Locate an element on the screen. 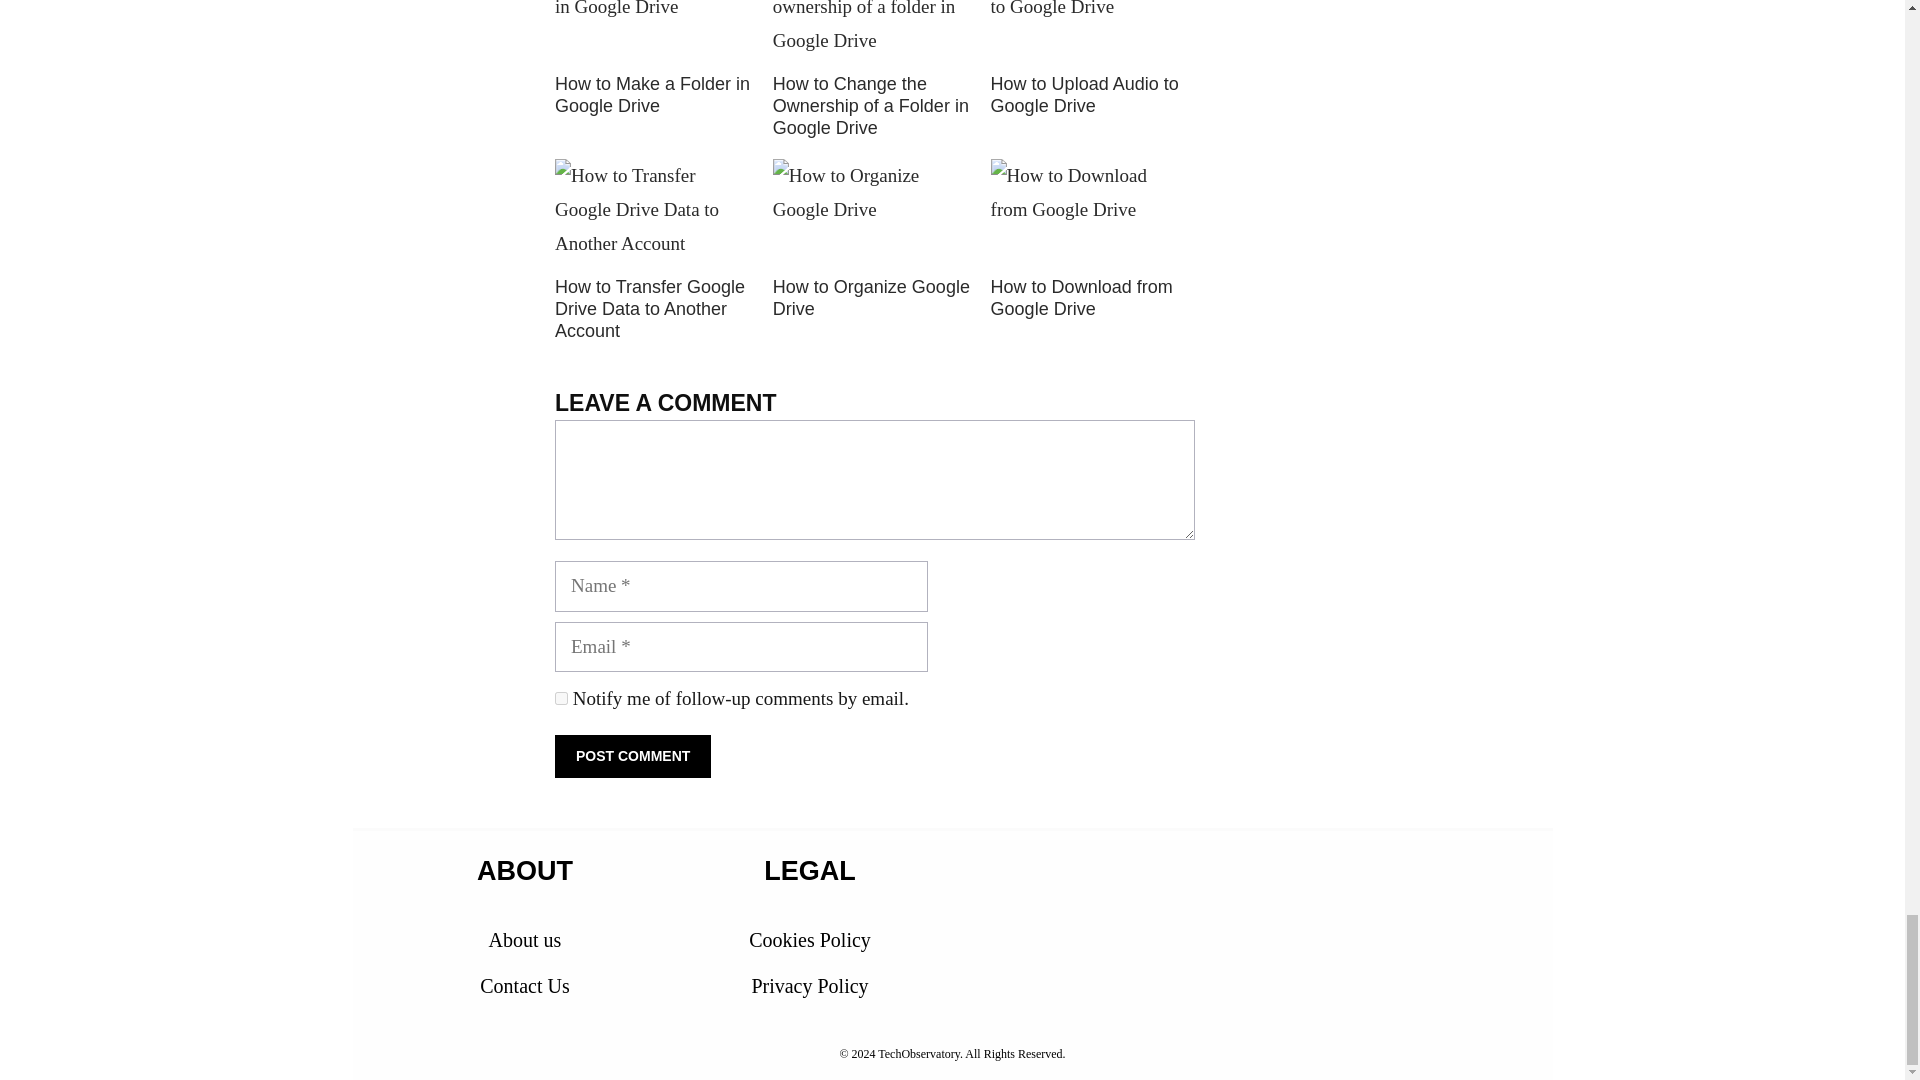 The height and width of the screenshot is (1080, 1920). How to Change the Ownership of a Folder in Google Drive is located at coordinates (871, 106).